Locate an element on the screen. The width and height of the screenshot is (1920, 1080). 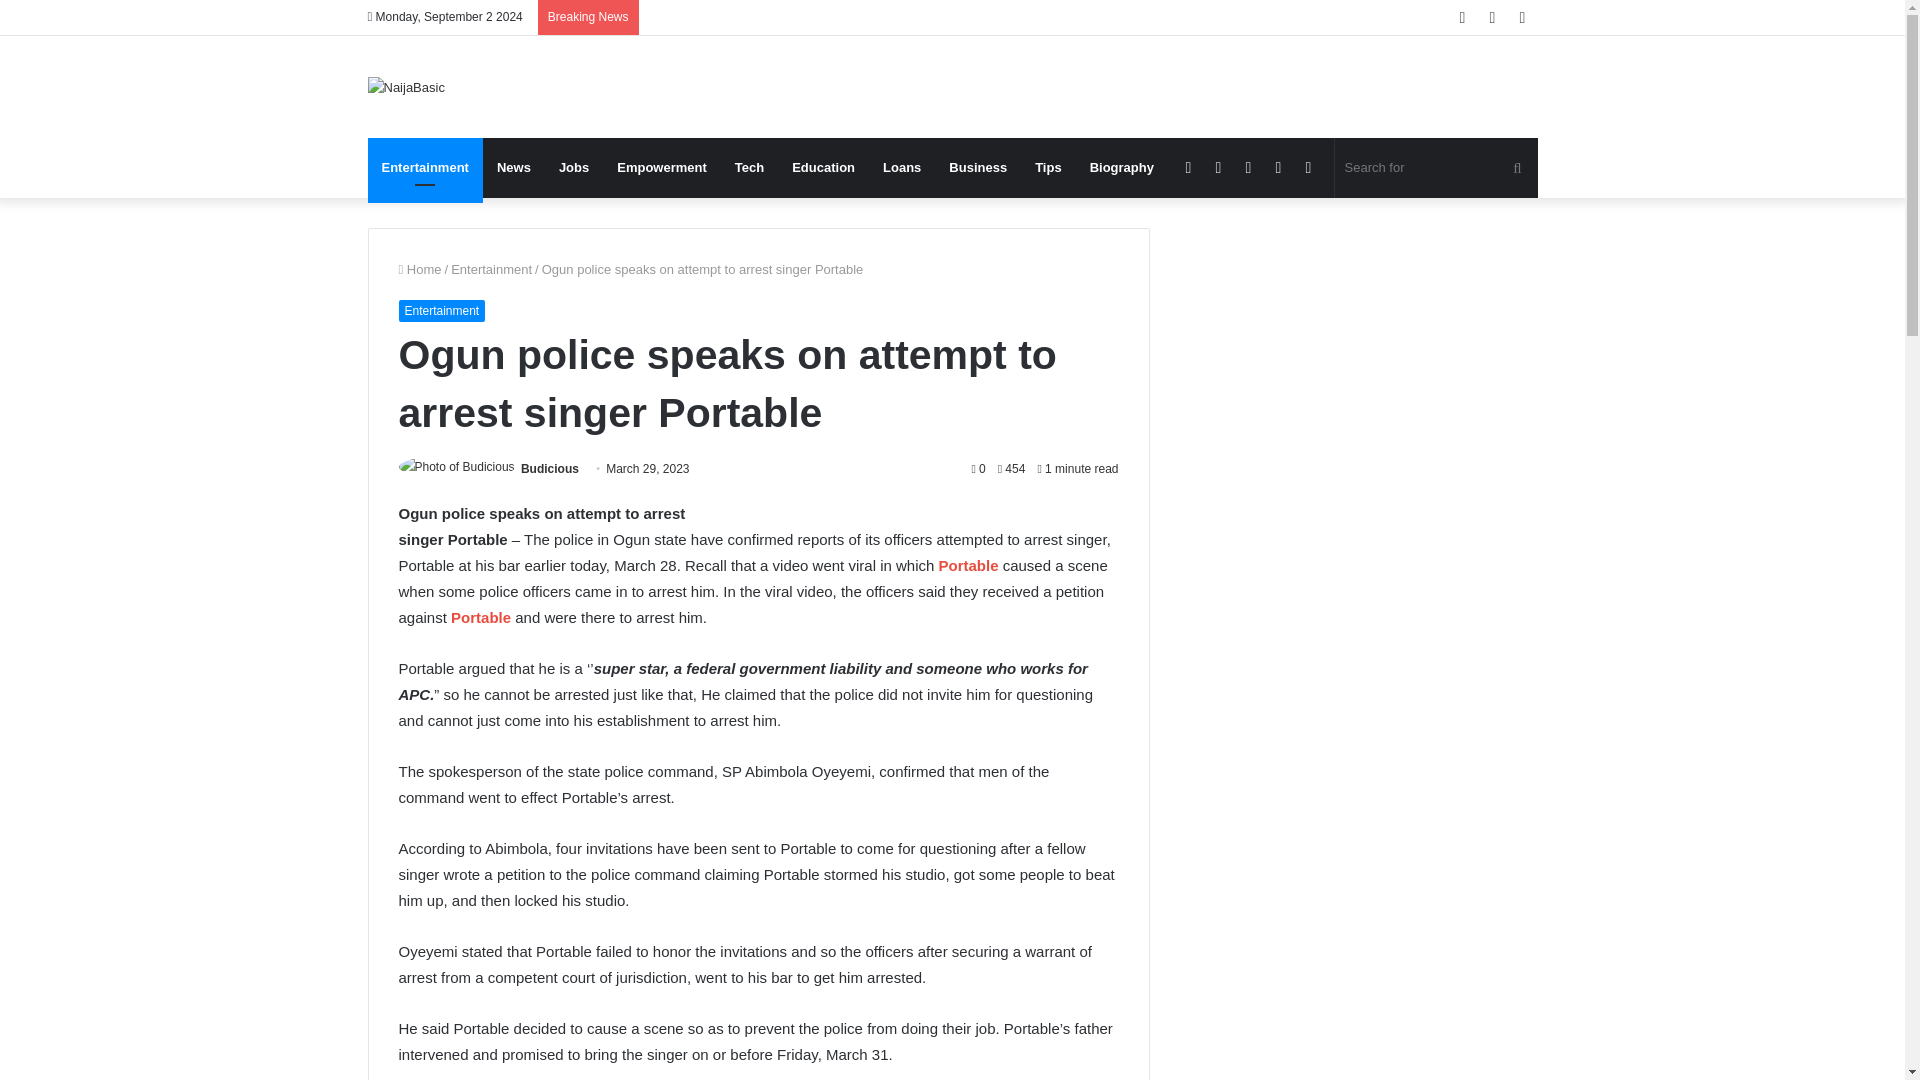
Biography is located at coordinates (1121, 168).